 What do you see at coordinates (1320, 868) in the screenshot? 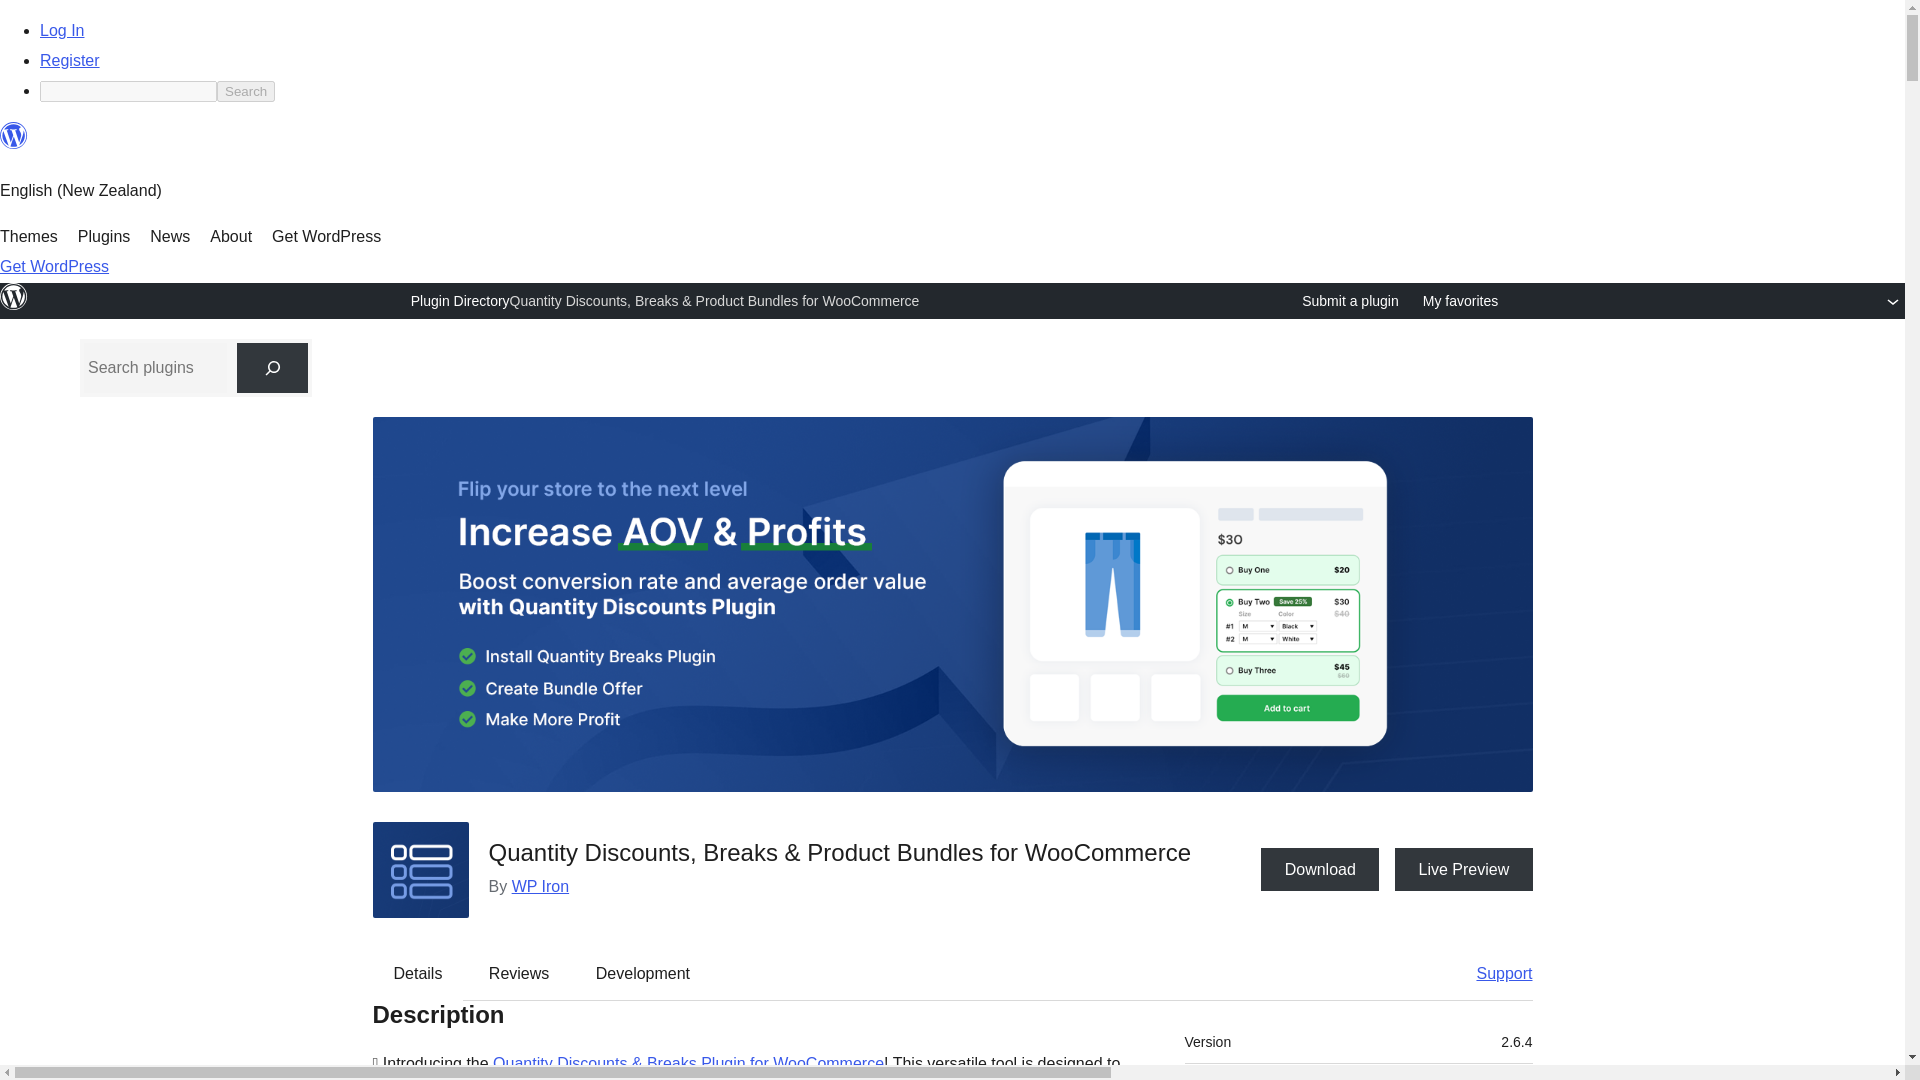
I see `Download` at bounding box center [1320, 868].